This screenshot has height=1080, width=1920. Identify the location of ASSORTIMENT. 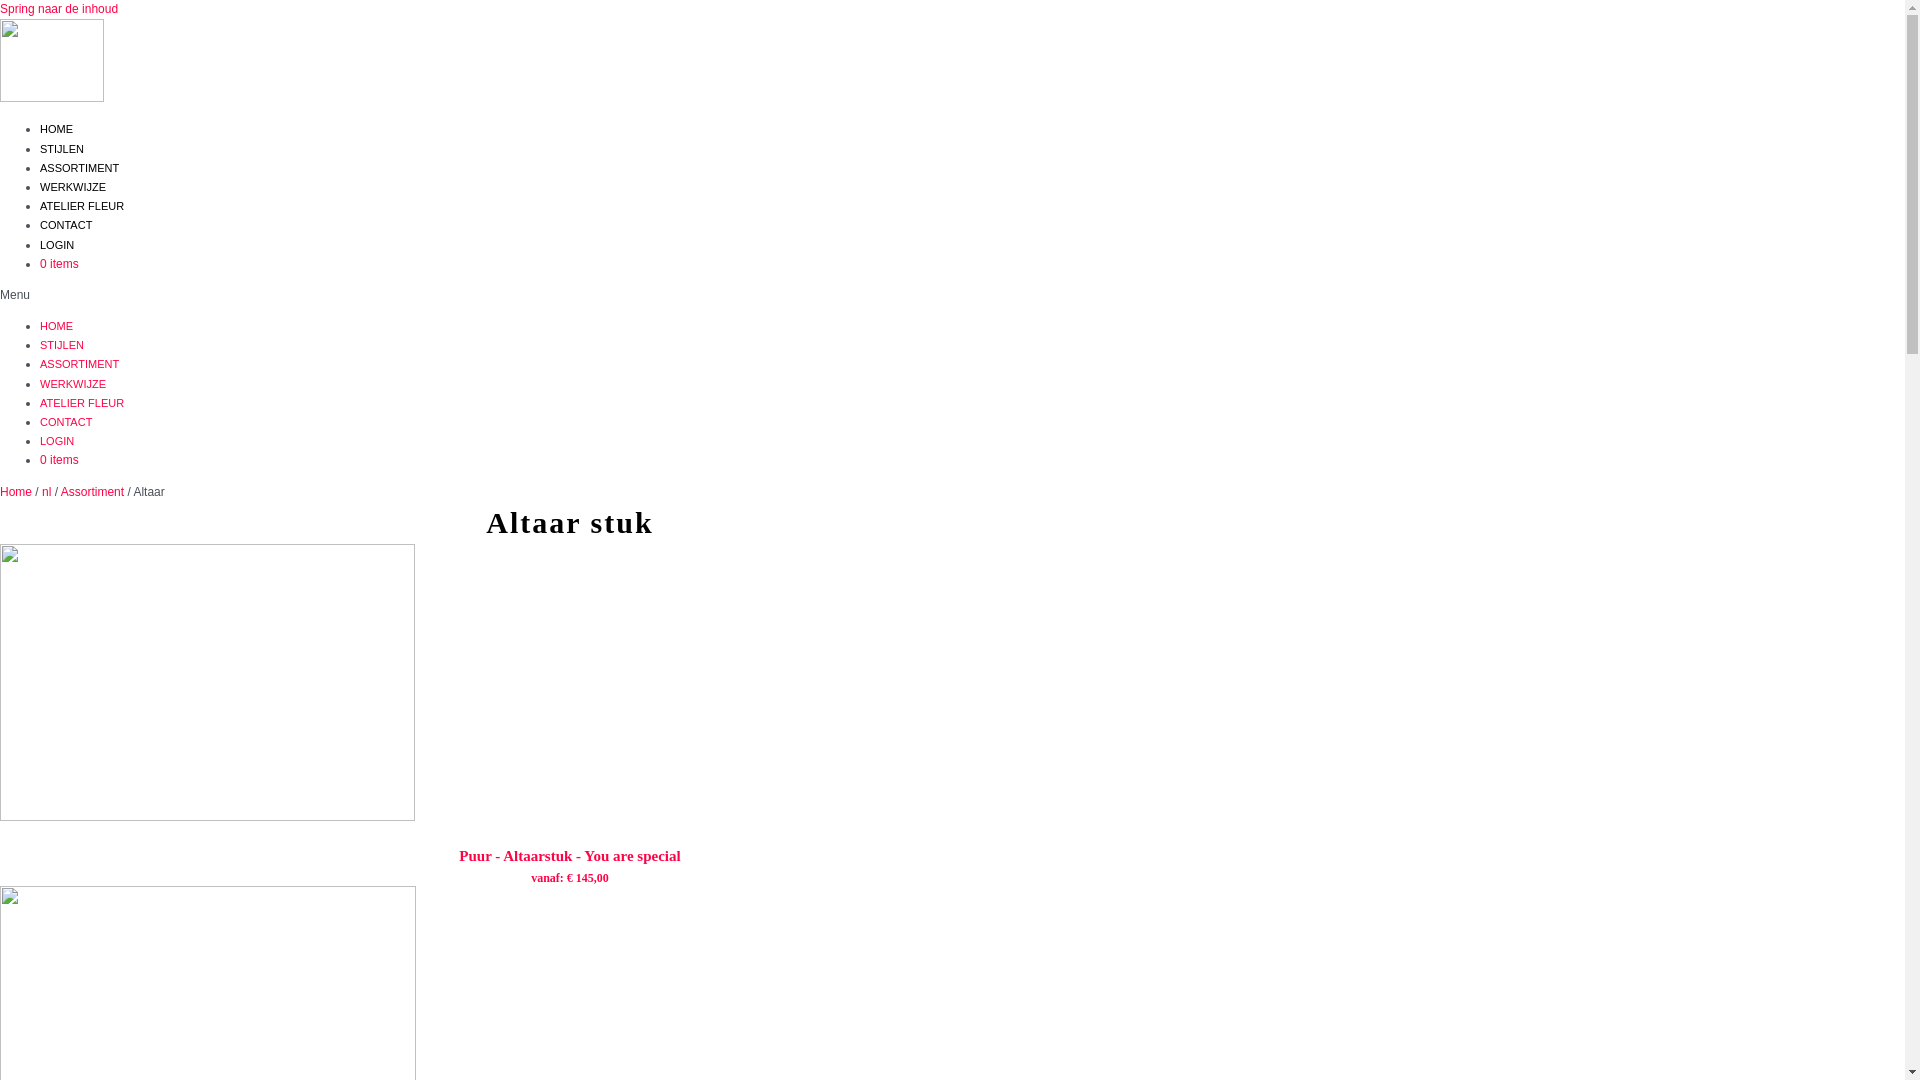
(80, 364).